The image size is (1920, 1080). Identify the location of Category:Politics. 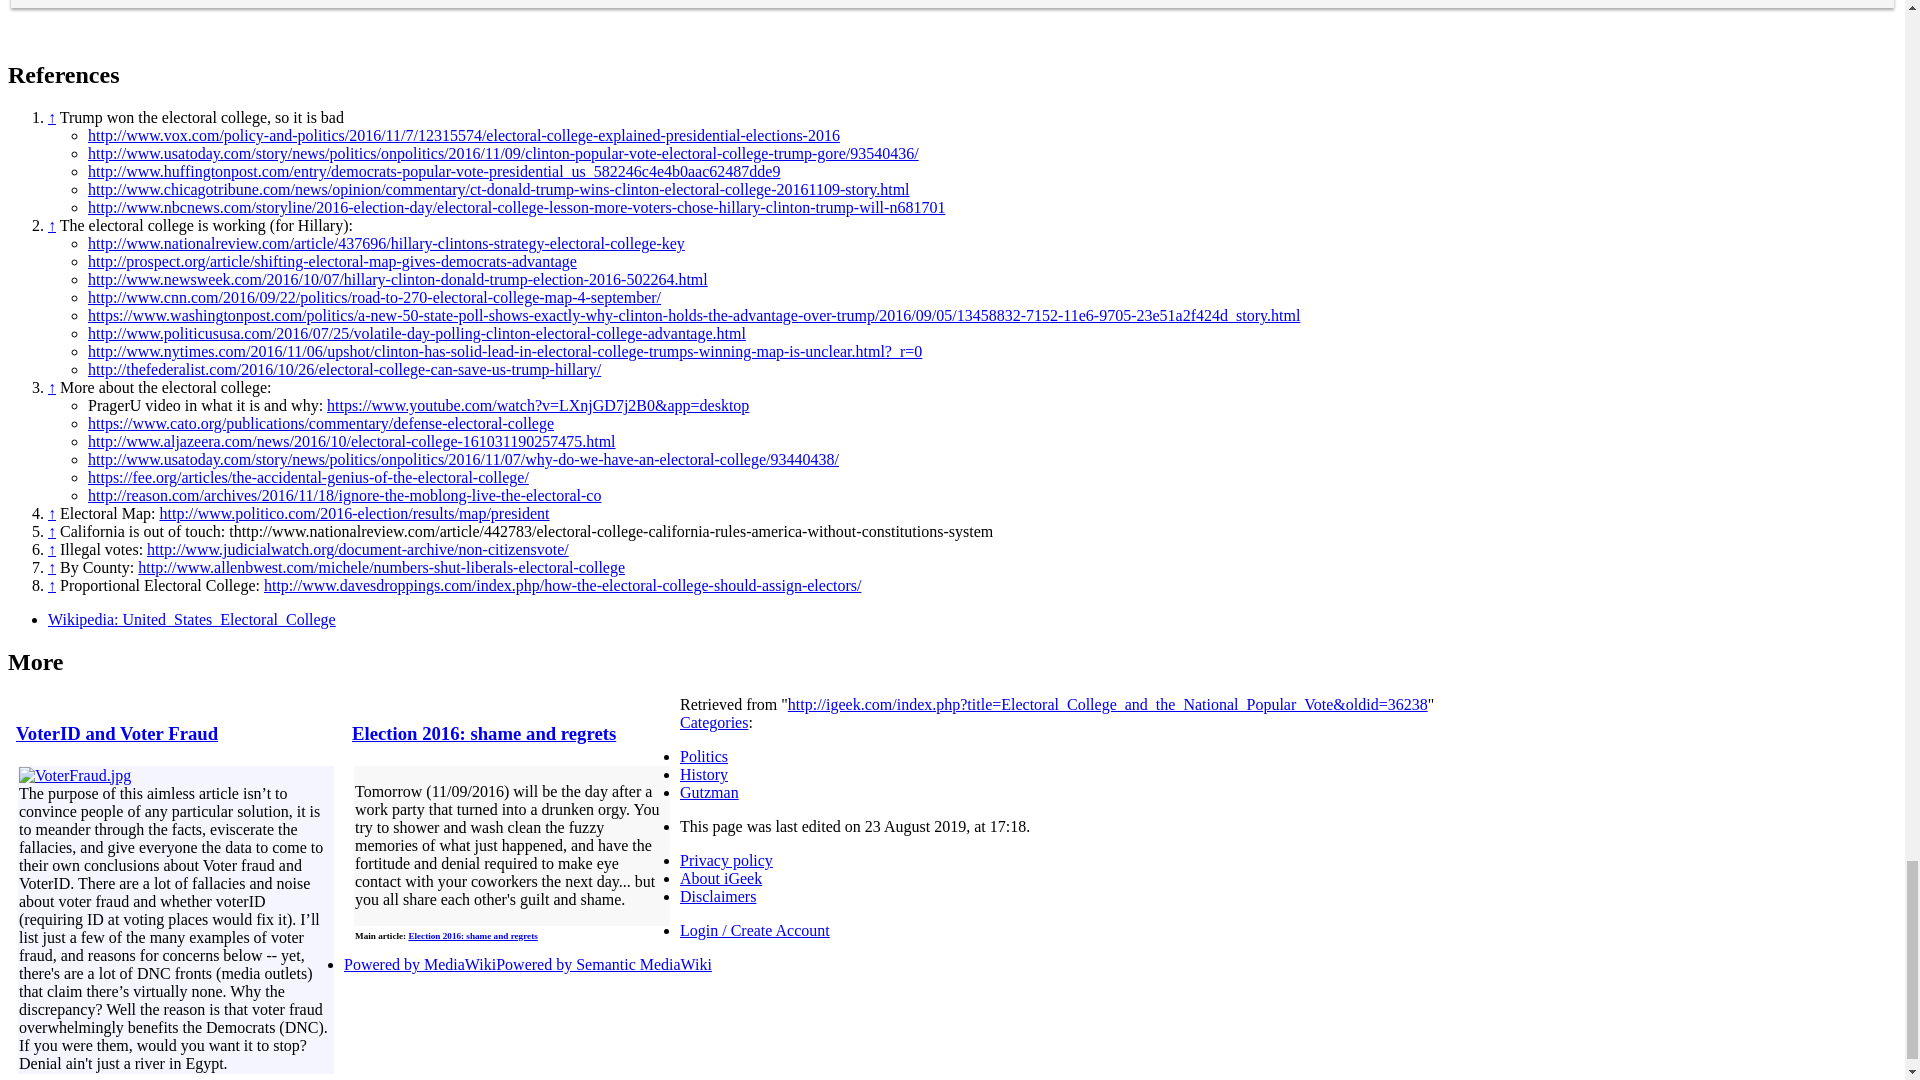
(703, 756).